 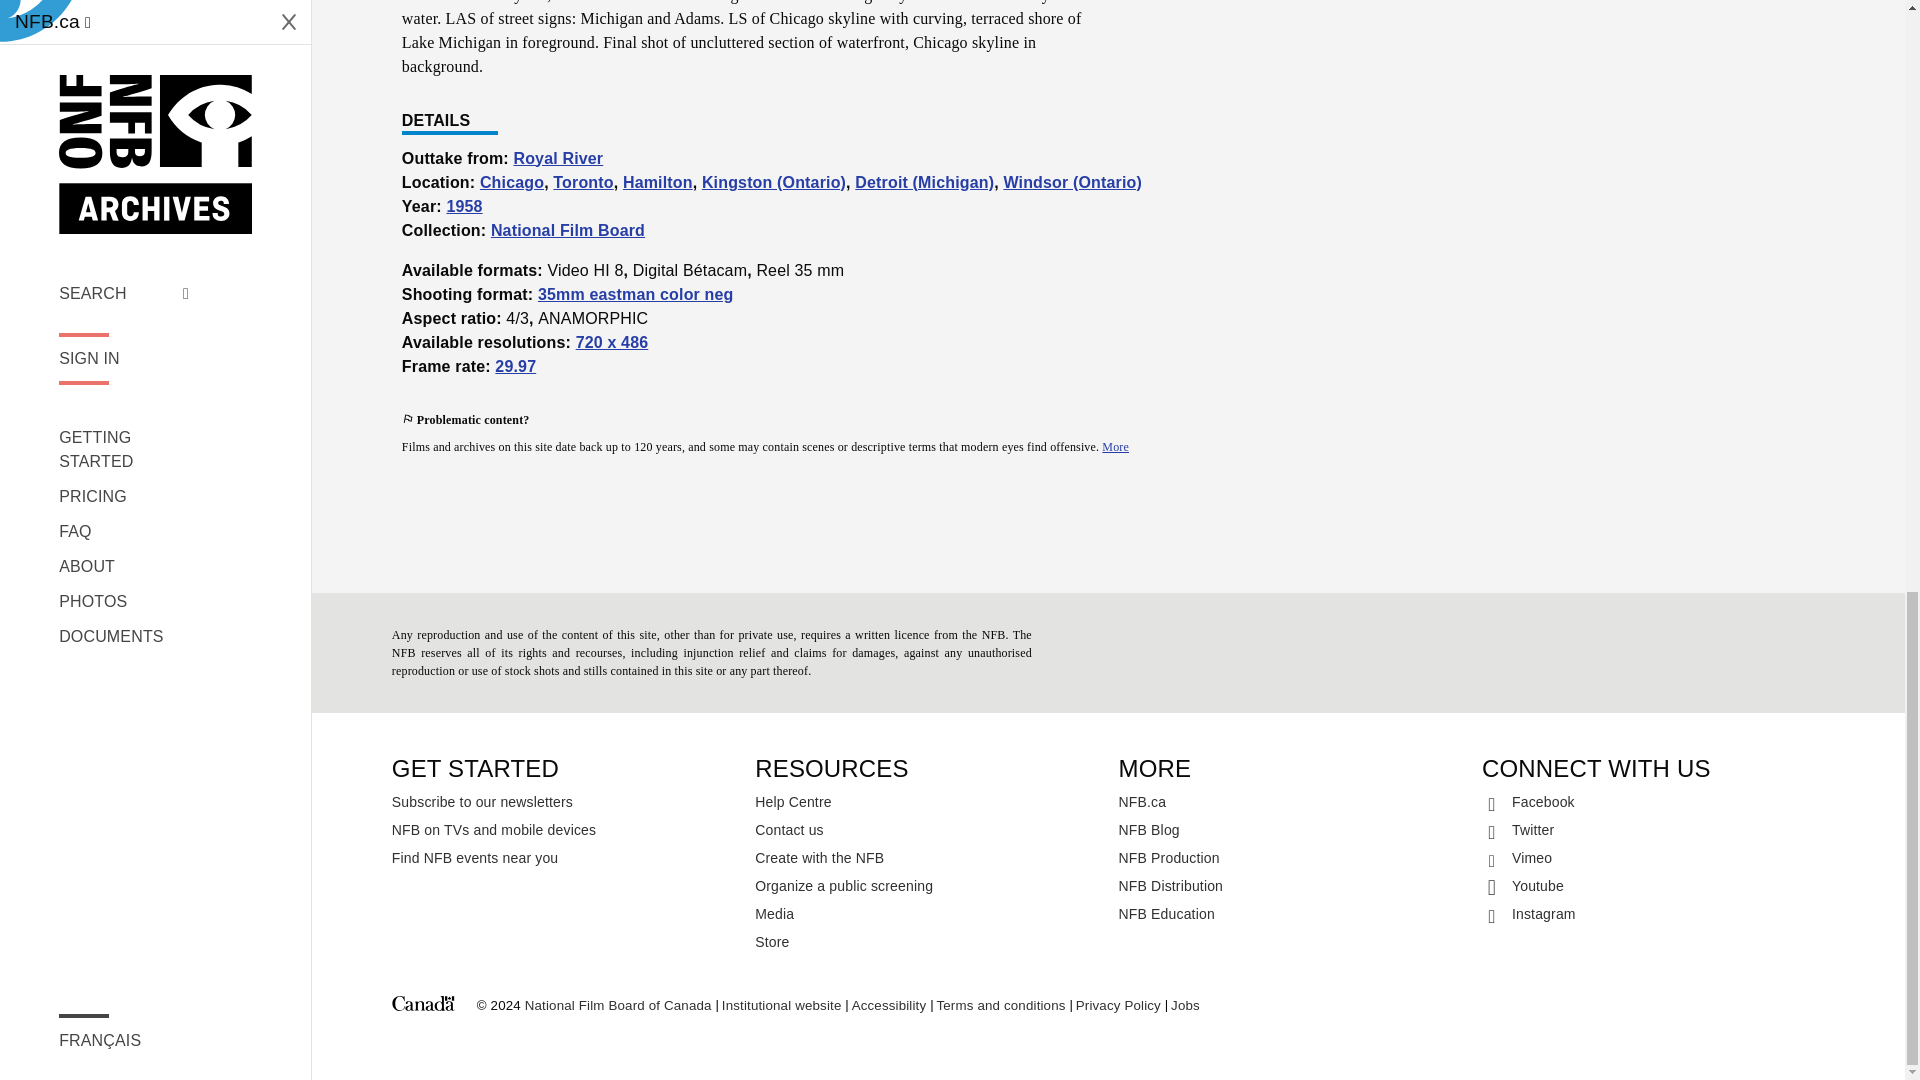 What do you see at coordinates (423, 1006) in the screenshot?
I see `Canada` at bounding box center [423, 1006].